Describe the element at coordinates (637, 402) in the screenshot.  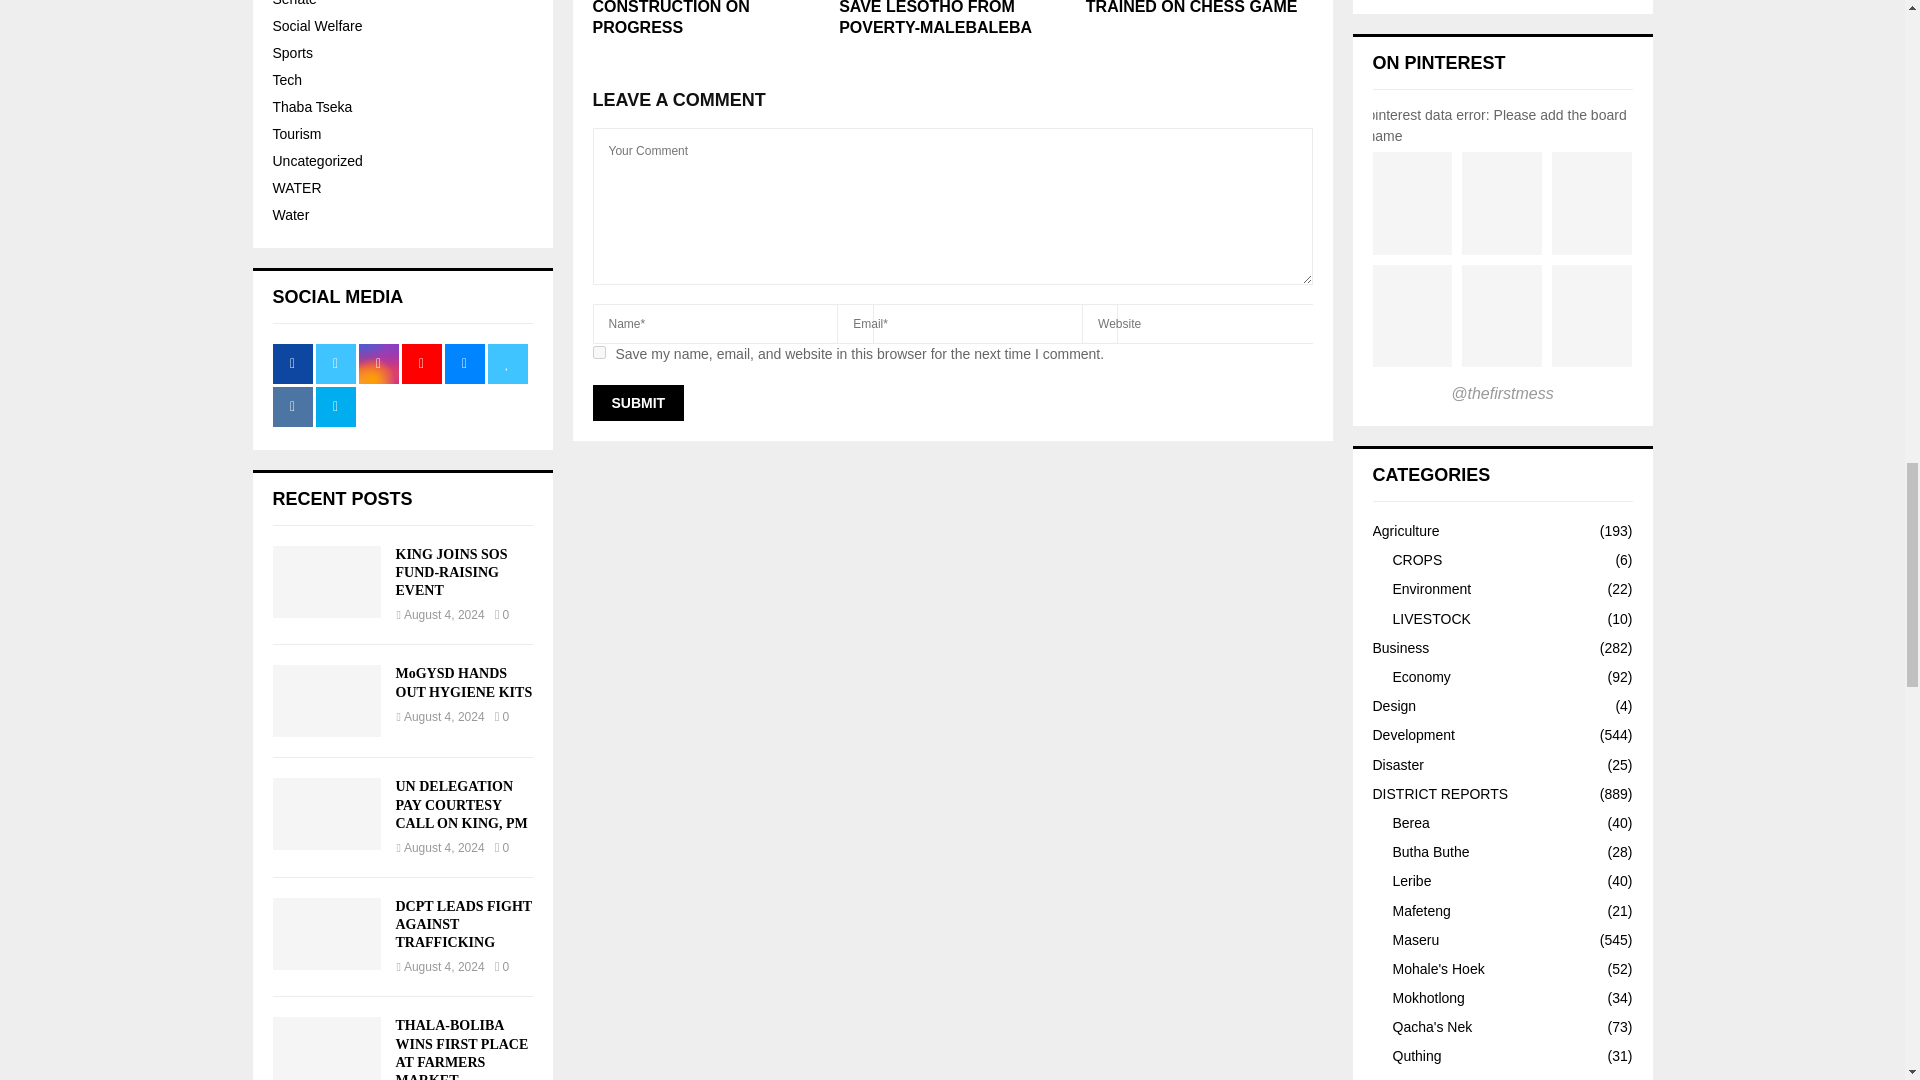
I see `Submit` at that location.